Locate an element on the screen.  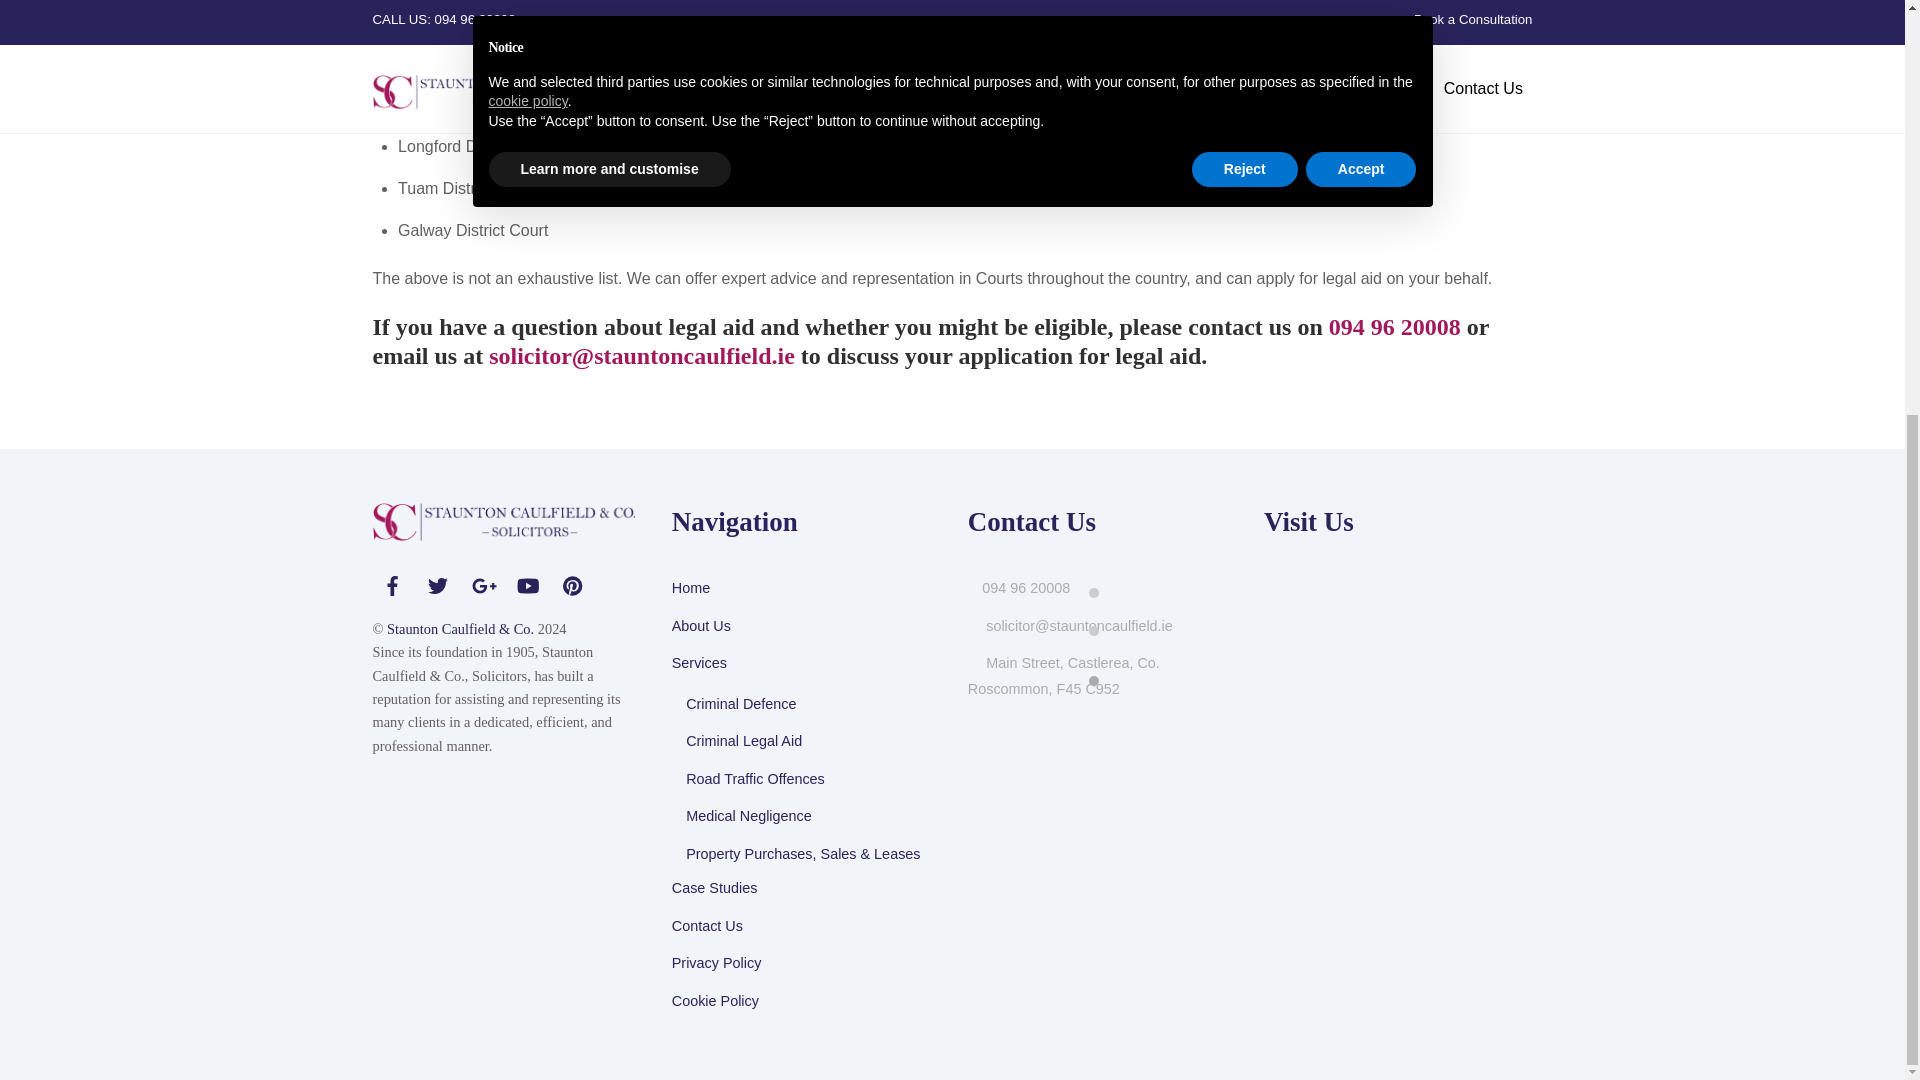
Criminal Legal Aid is located at coordinates (744, 741).